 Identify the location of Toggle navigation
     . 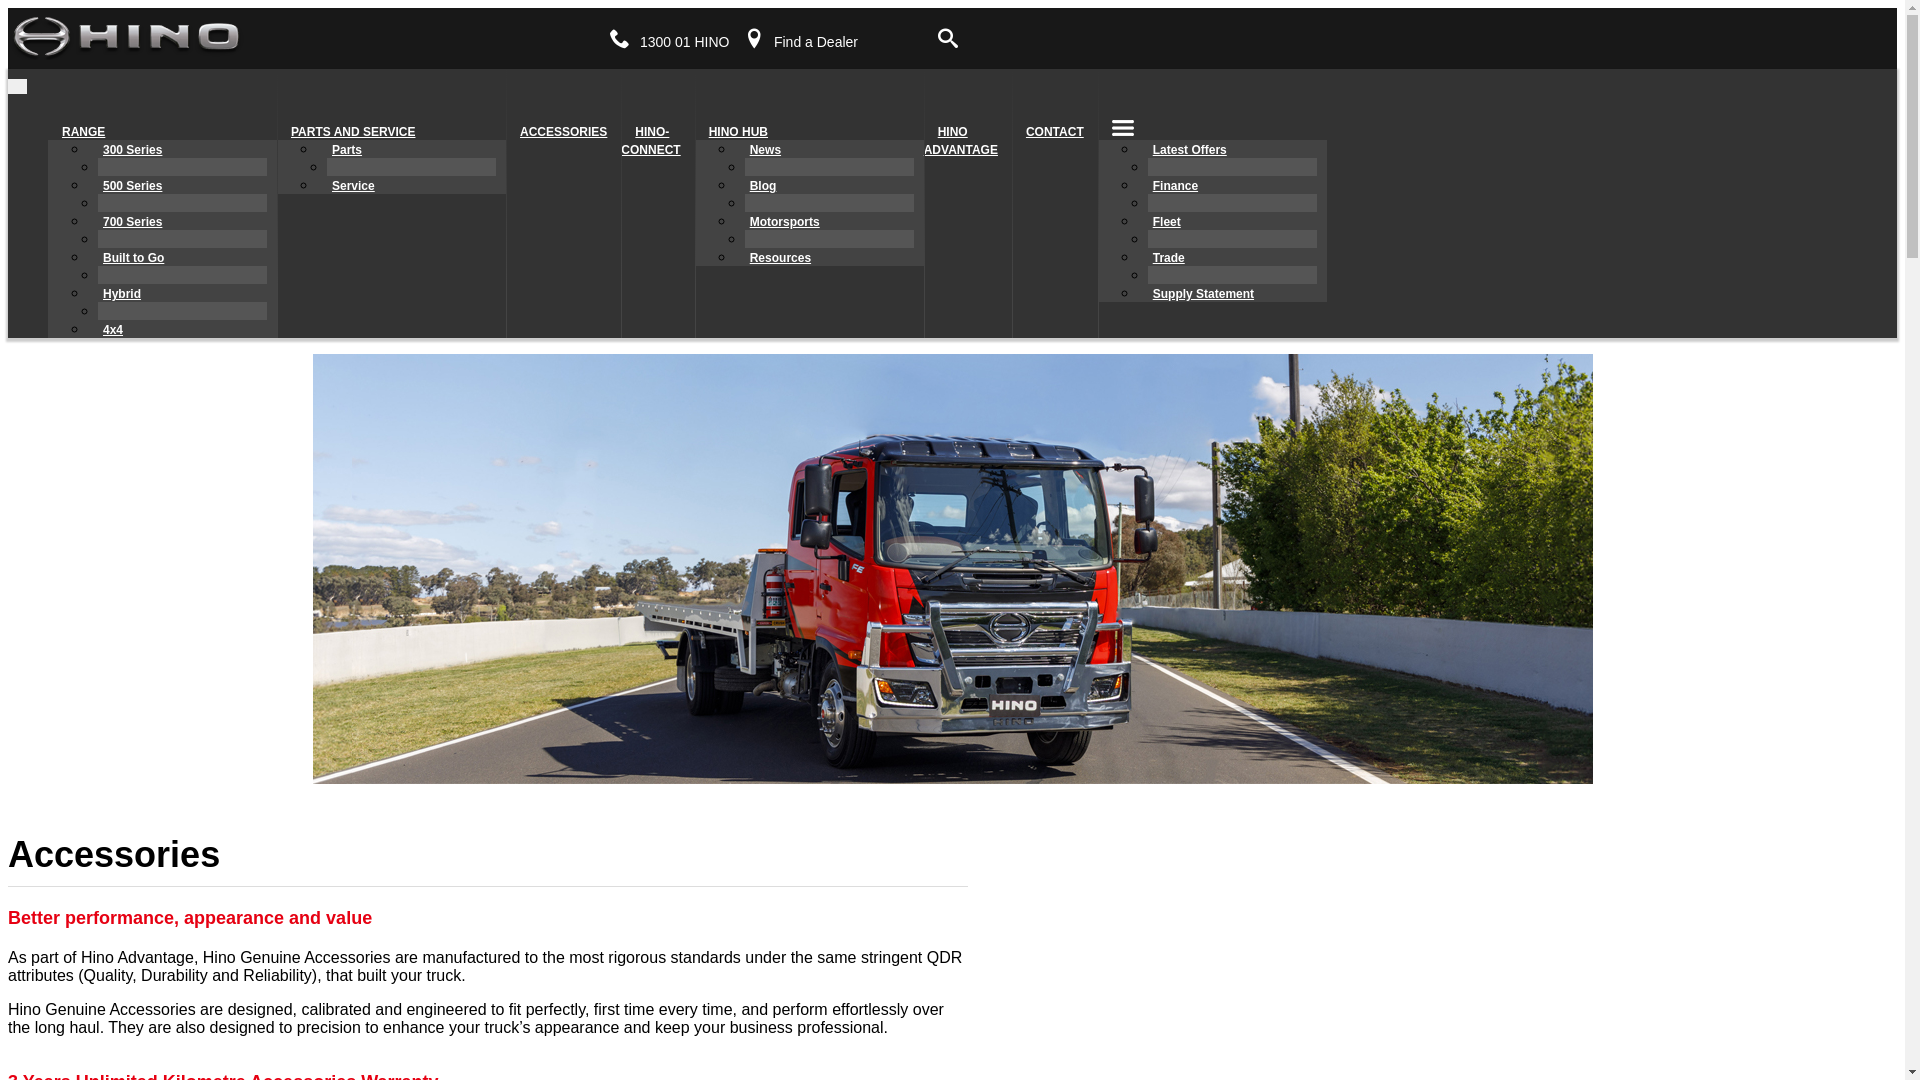
(18, 86).